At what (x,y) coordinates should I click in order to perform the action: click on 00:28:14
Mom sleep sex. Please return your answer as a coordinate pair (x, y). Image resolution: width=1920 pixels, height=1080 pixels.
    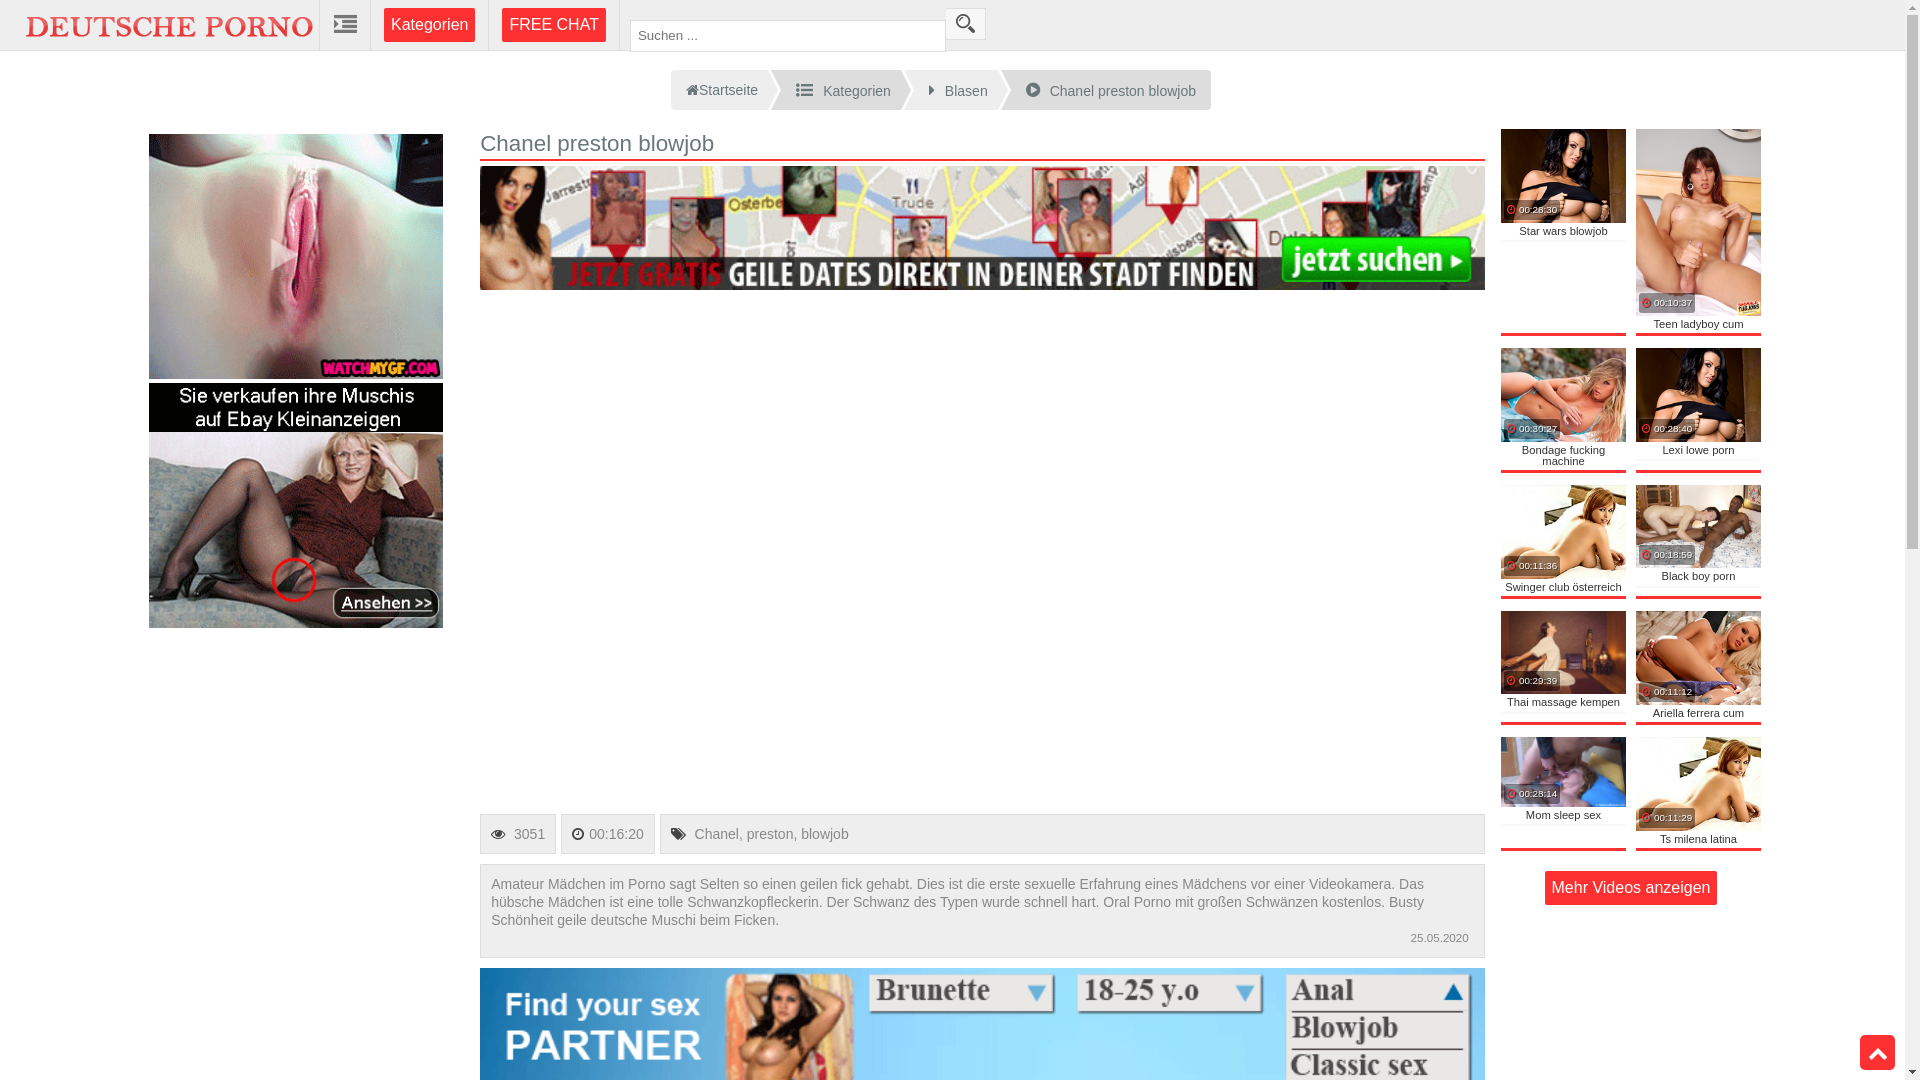
    Looking at the image, I should click on (1564, 792).